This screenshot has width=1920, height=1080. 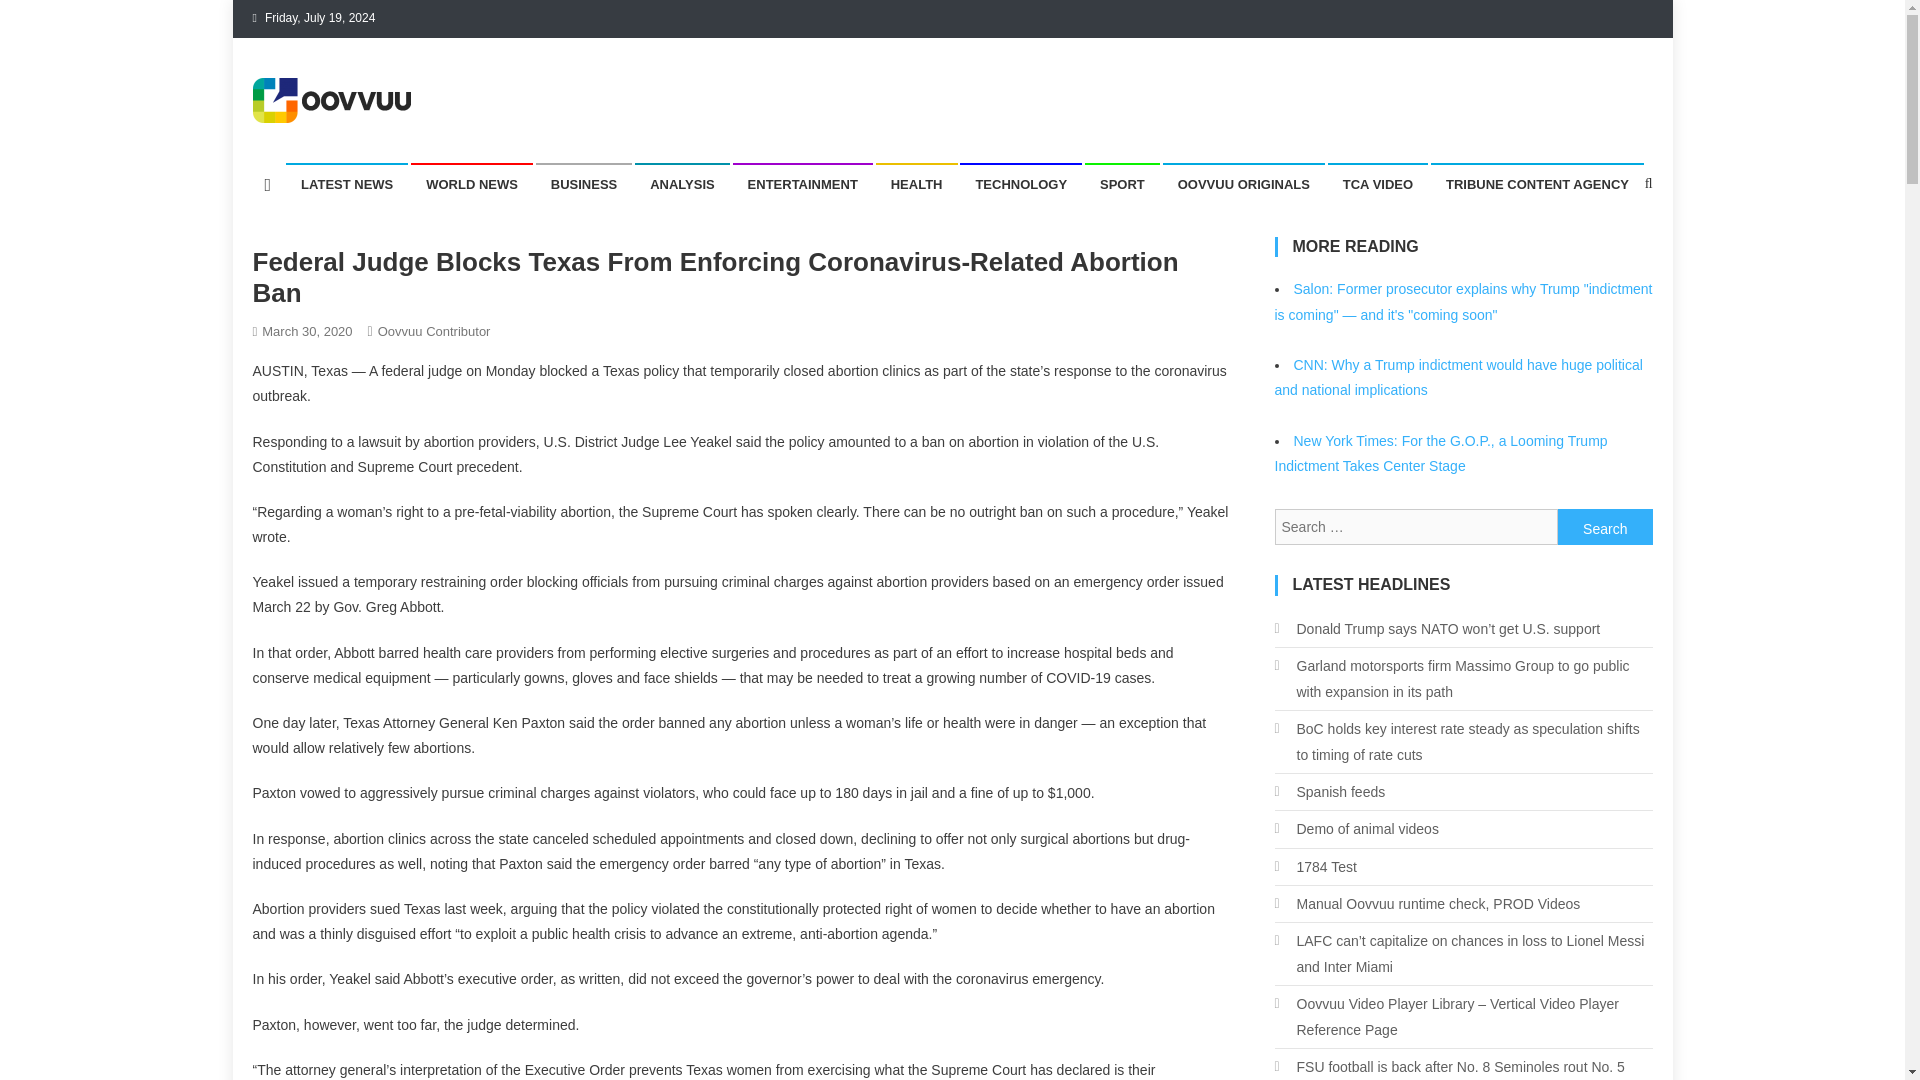 What do you see at coordinates (1356, 829) in the screenshot?
I see `Demo of animal videos` at bounding box center [1356, 829].